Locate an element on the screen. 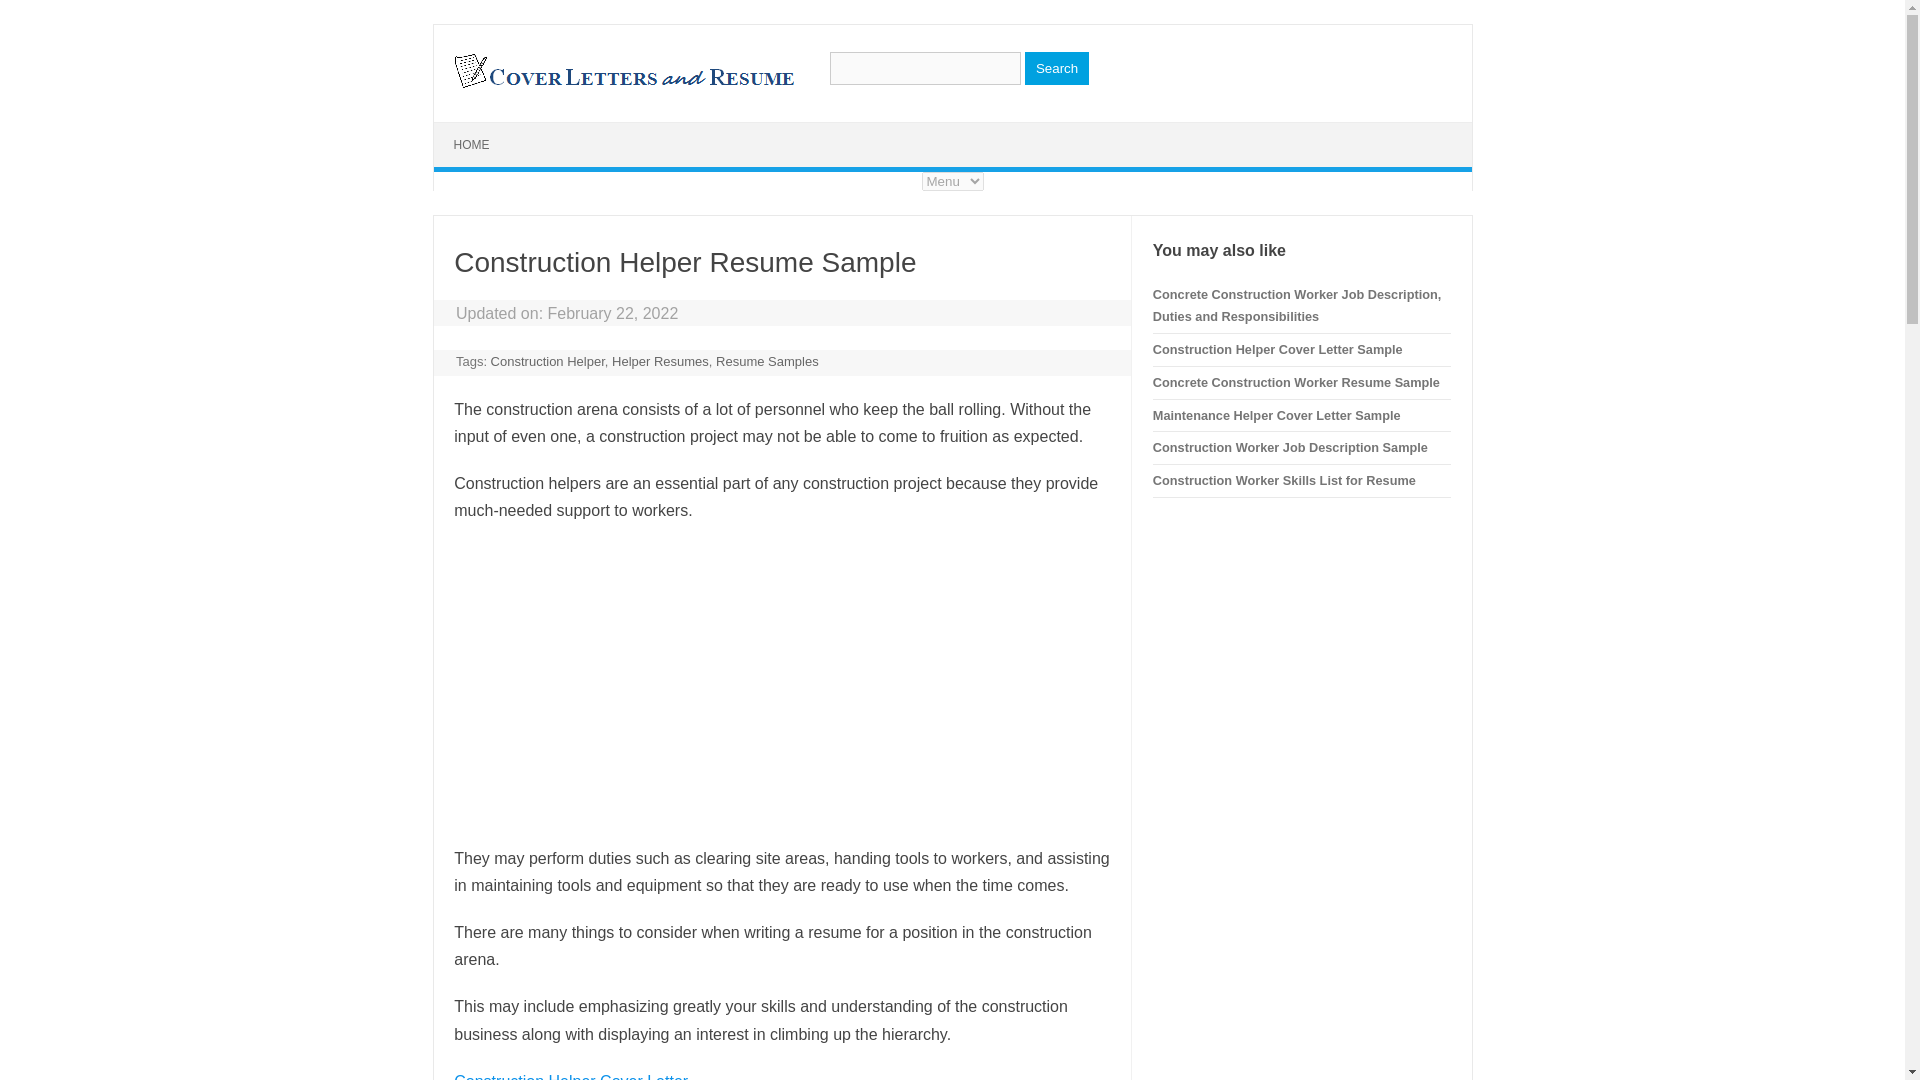  Advertisement is located at coordinates (781, 685).